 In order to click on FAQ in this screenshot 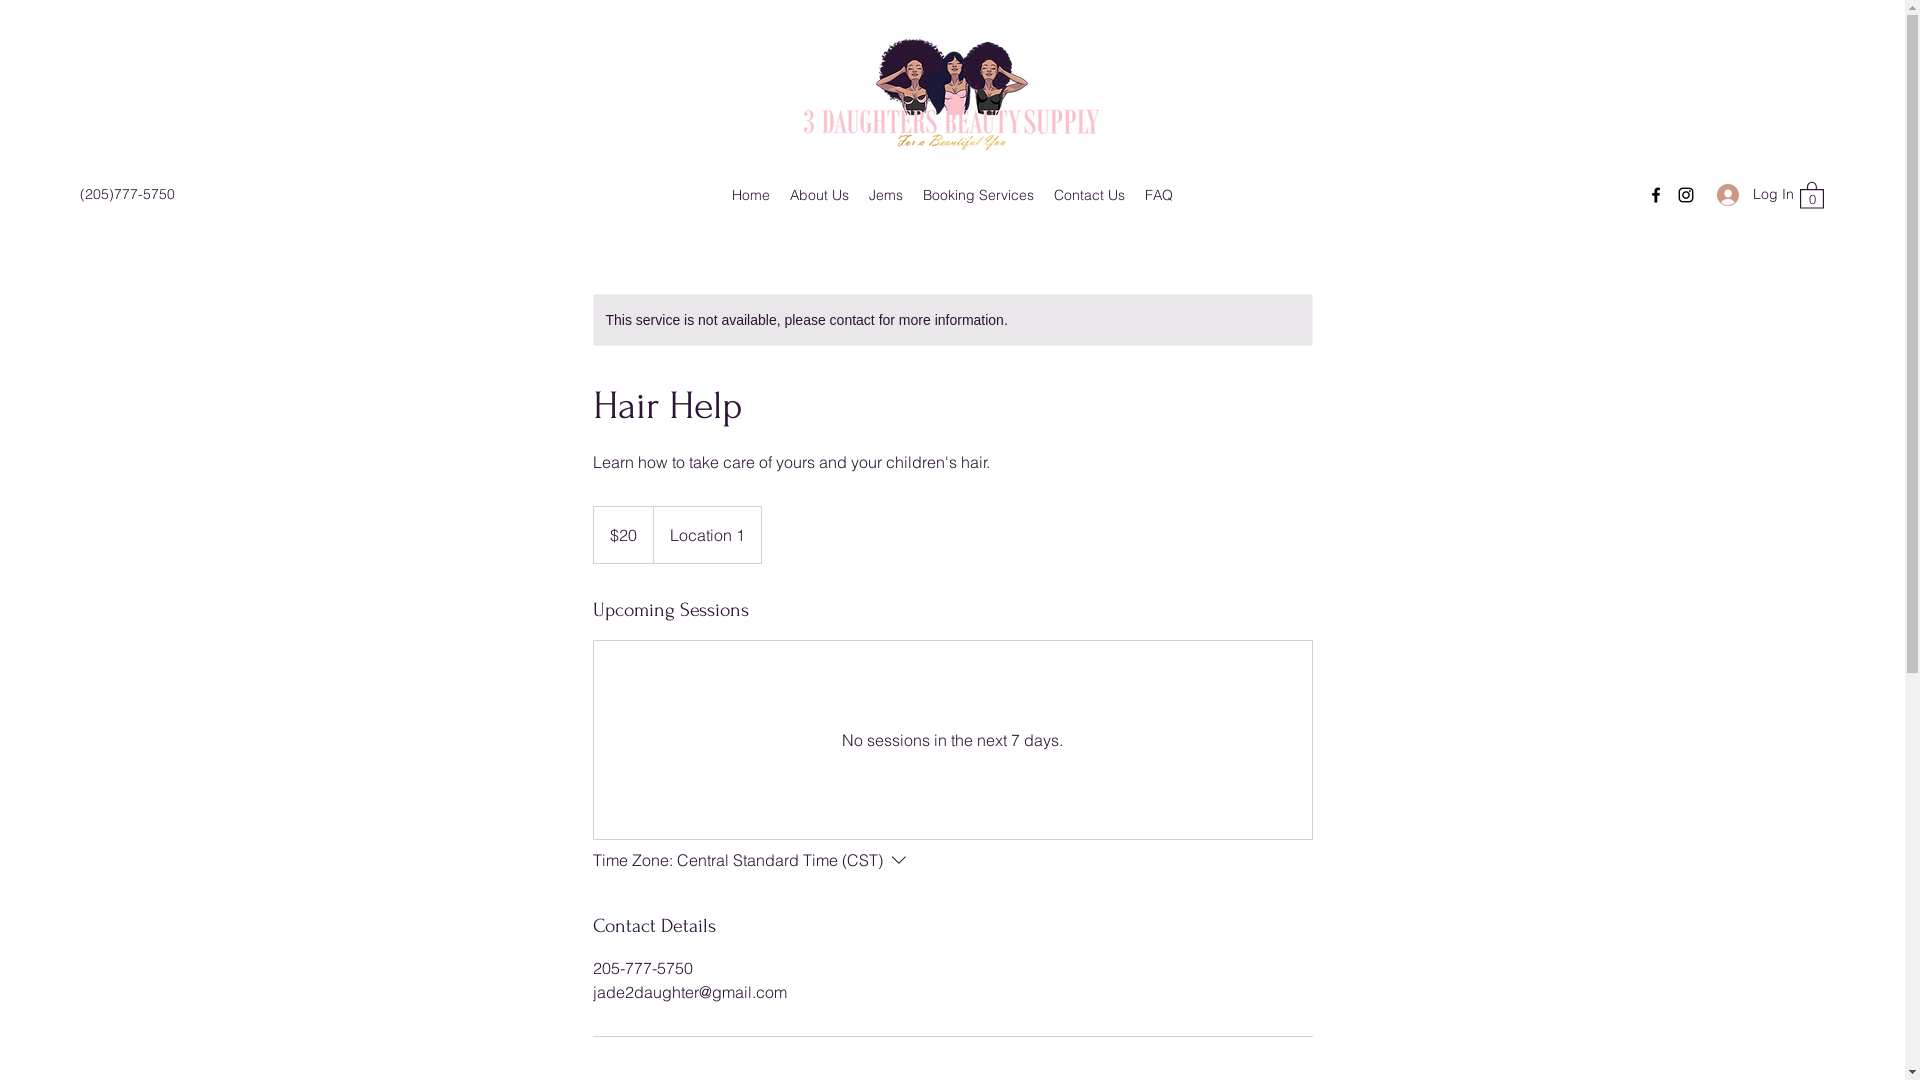, I will do `click(1159, 195)`.